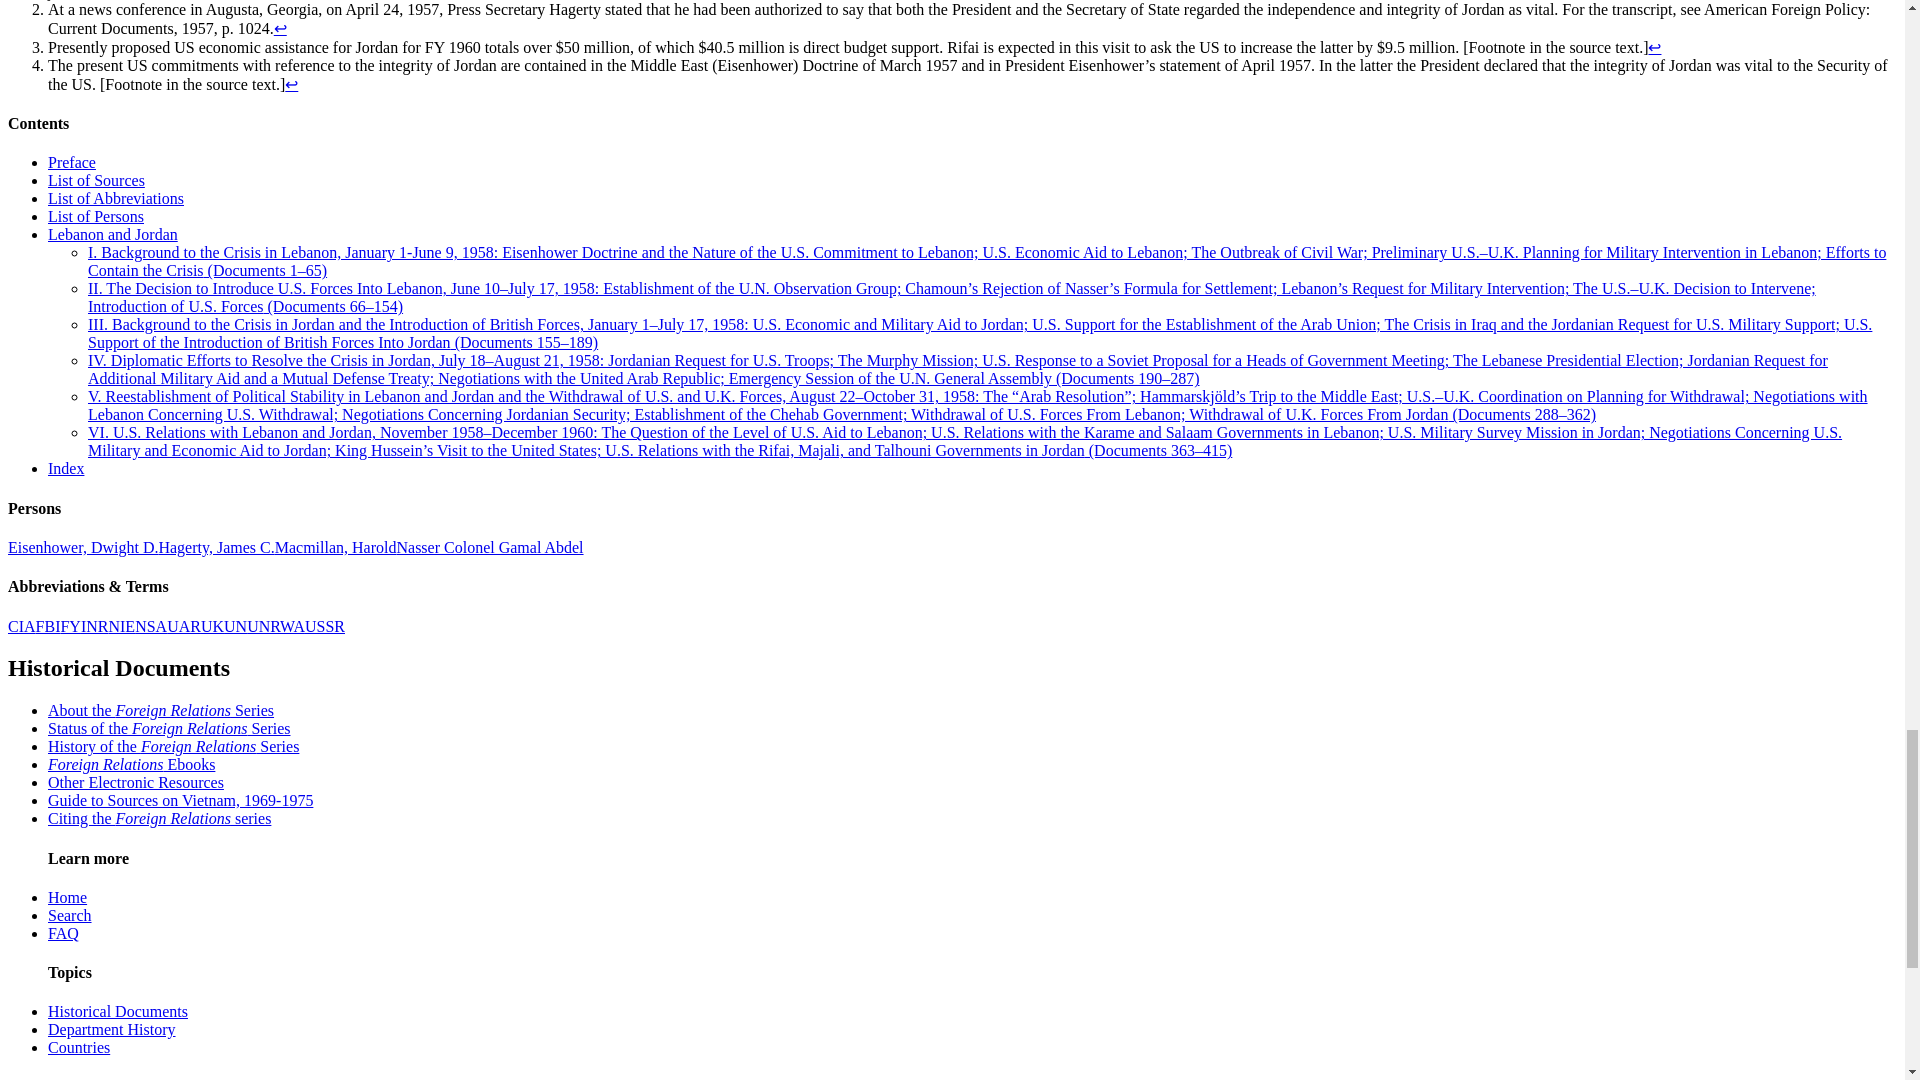 Image resolution: width=1920 pixels, height=1080 pixels. I want to click on National Intelligence Estimate, so click(120, 626).